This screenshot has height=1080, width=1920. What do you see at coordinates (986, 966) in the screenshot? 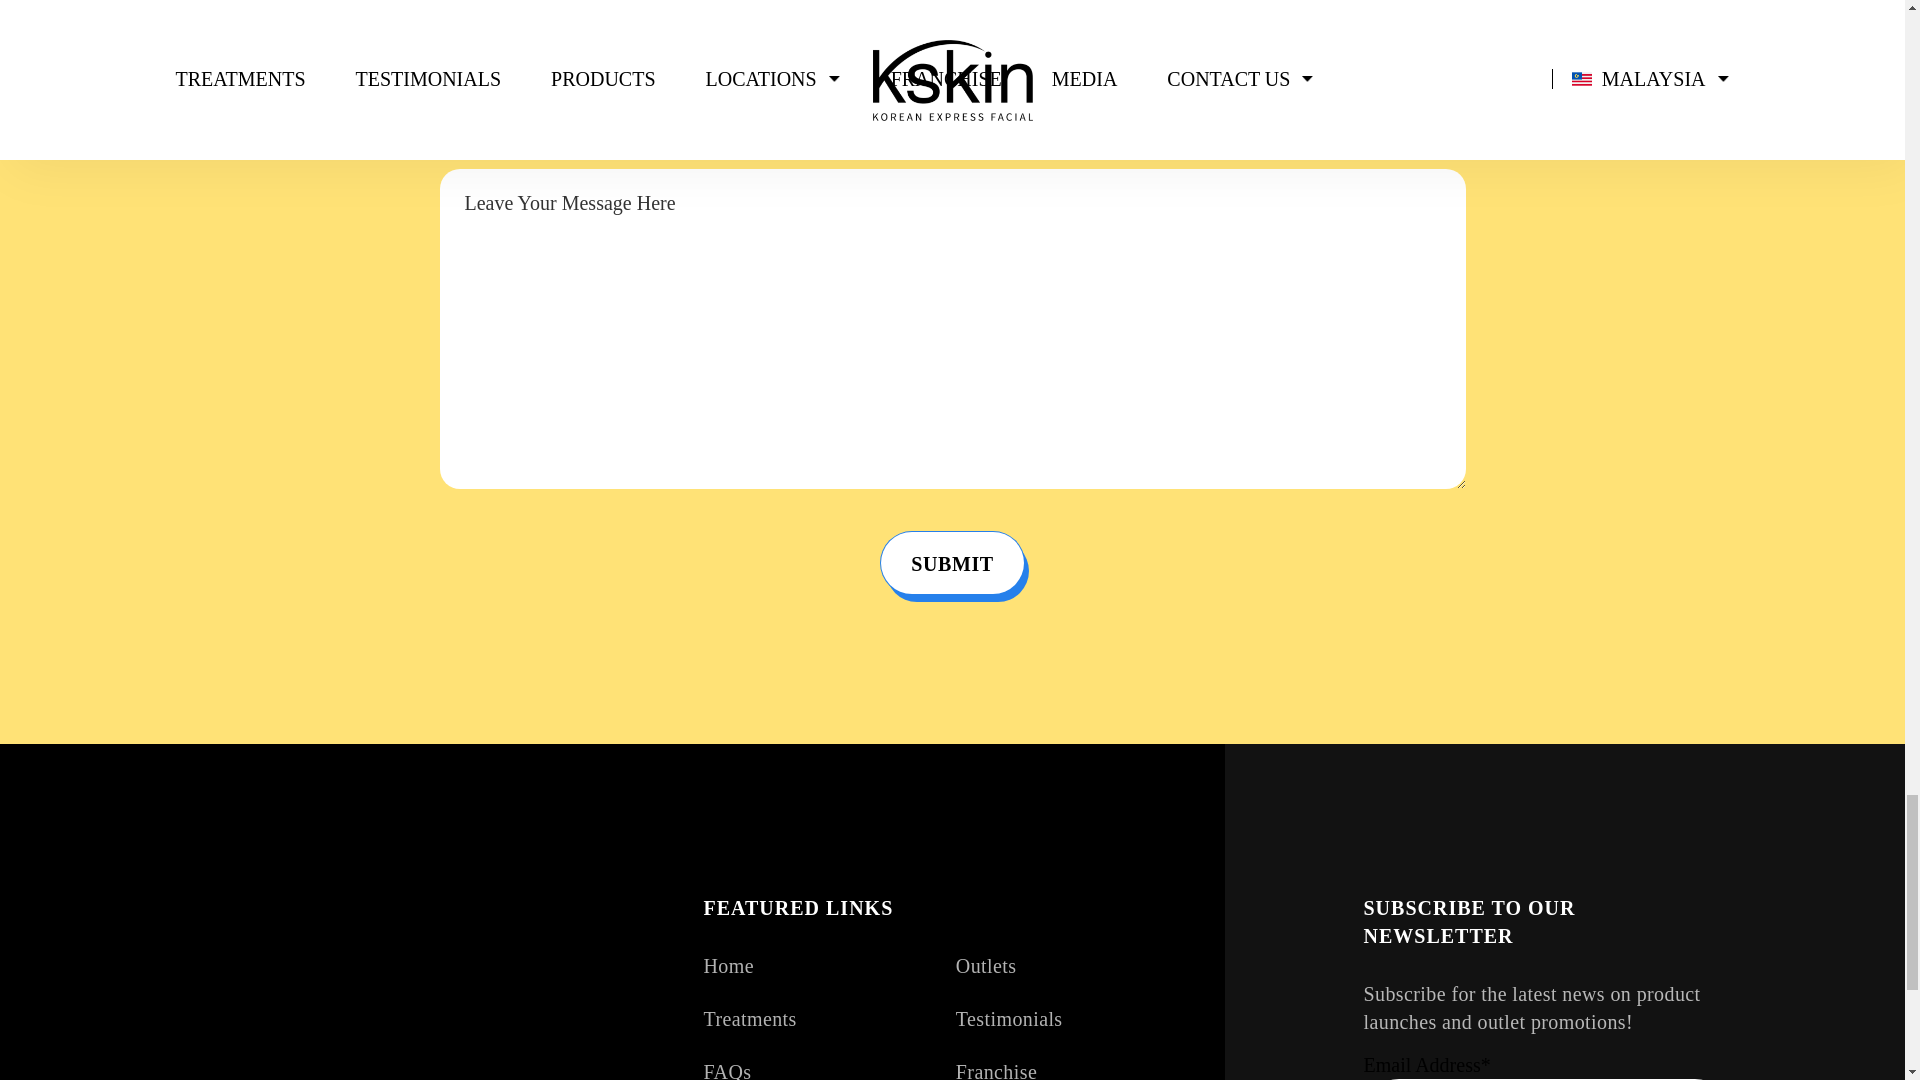
I see `Outlets` at bounding box center [986, 966].